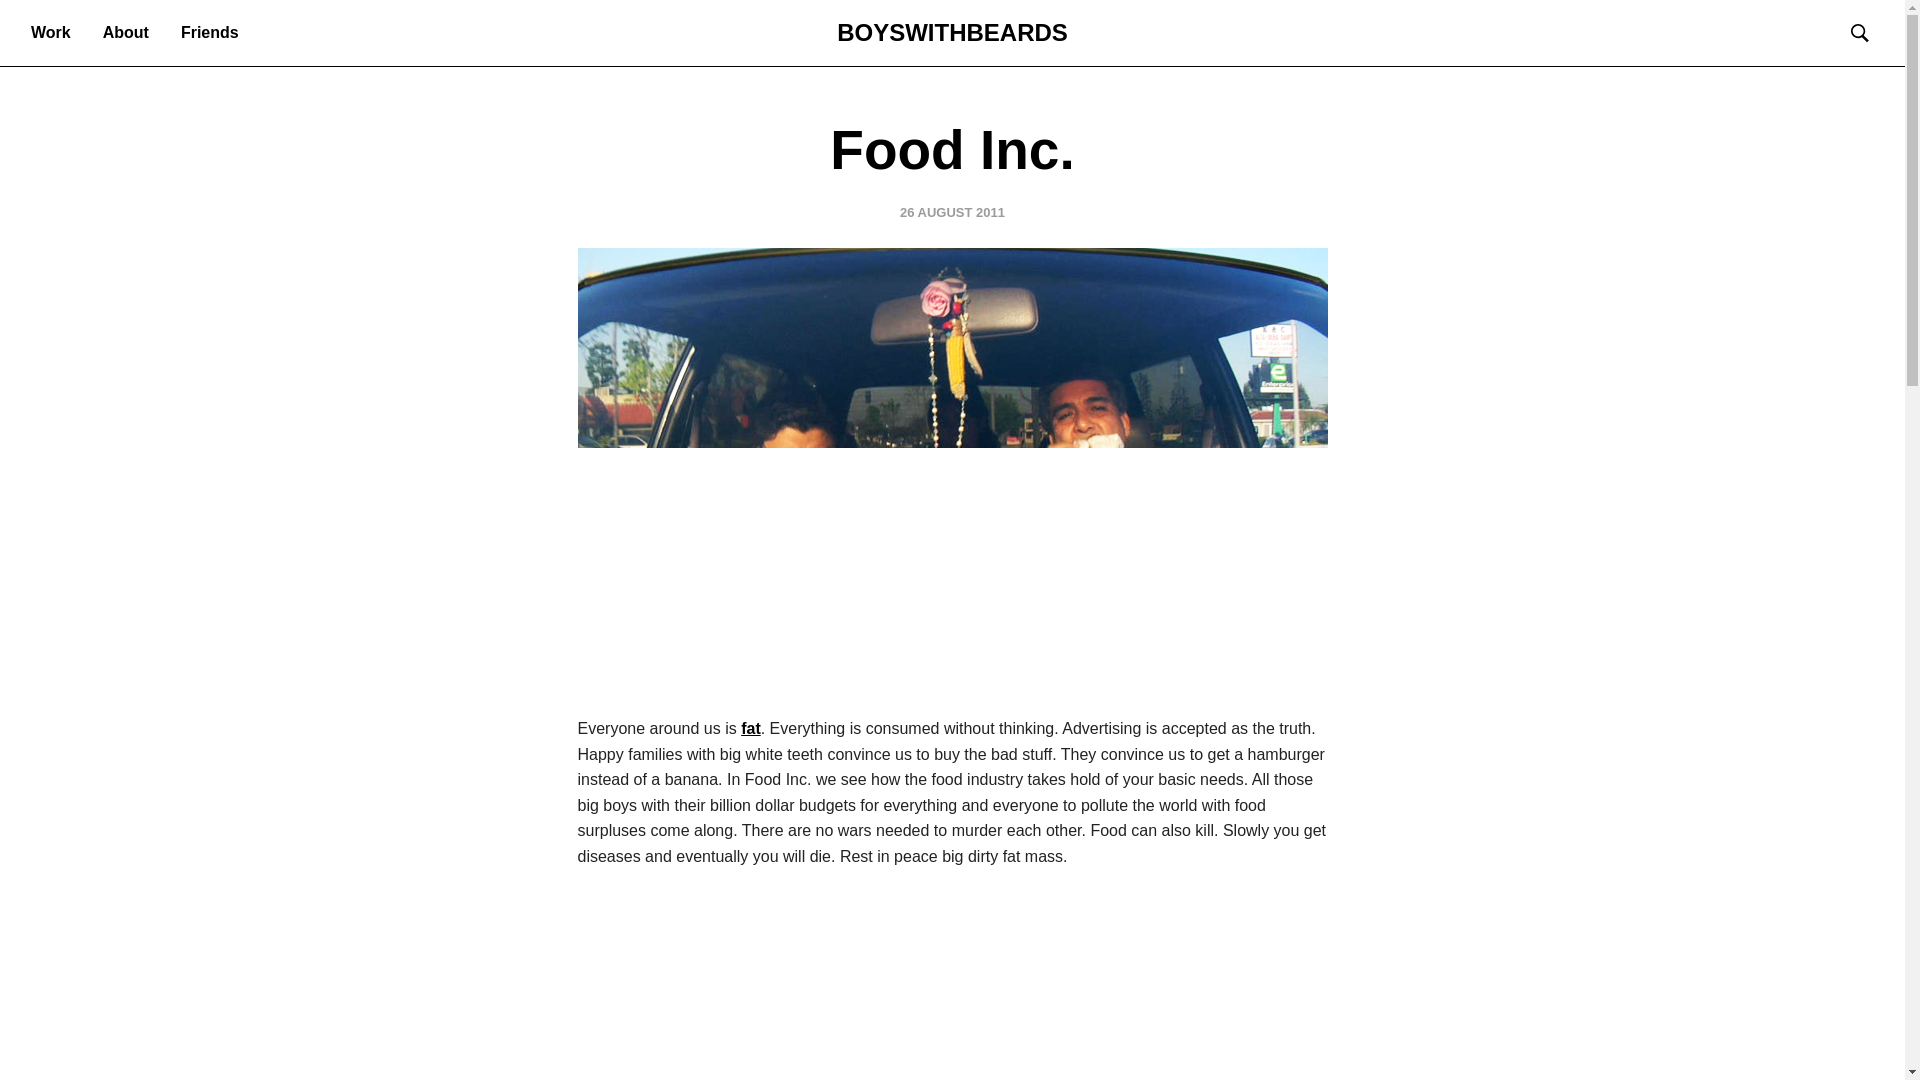 The image size is (1920, 1080). I want to click on Permalink to Food Inc., so click(952, 212).